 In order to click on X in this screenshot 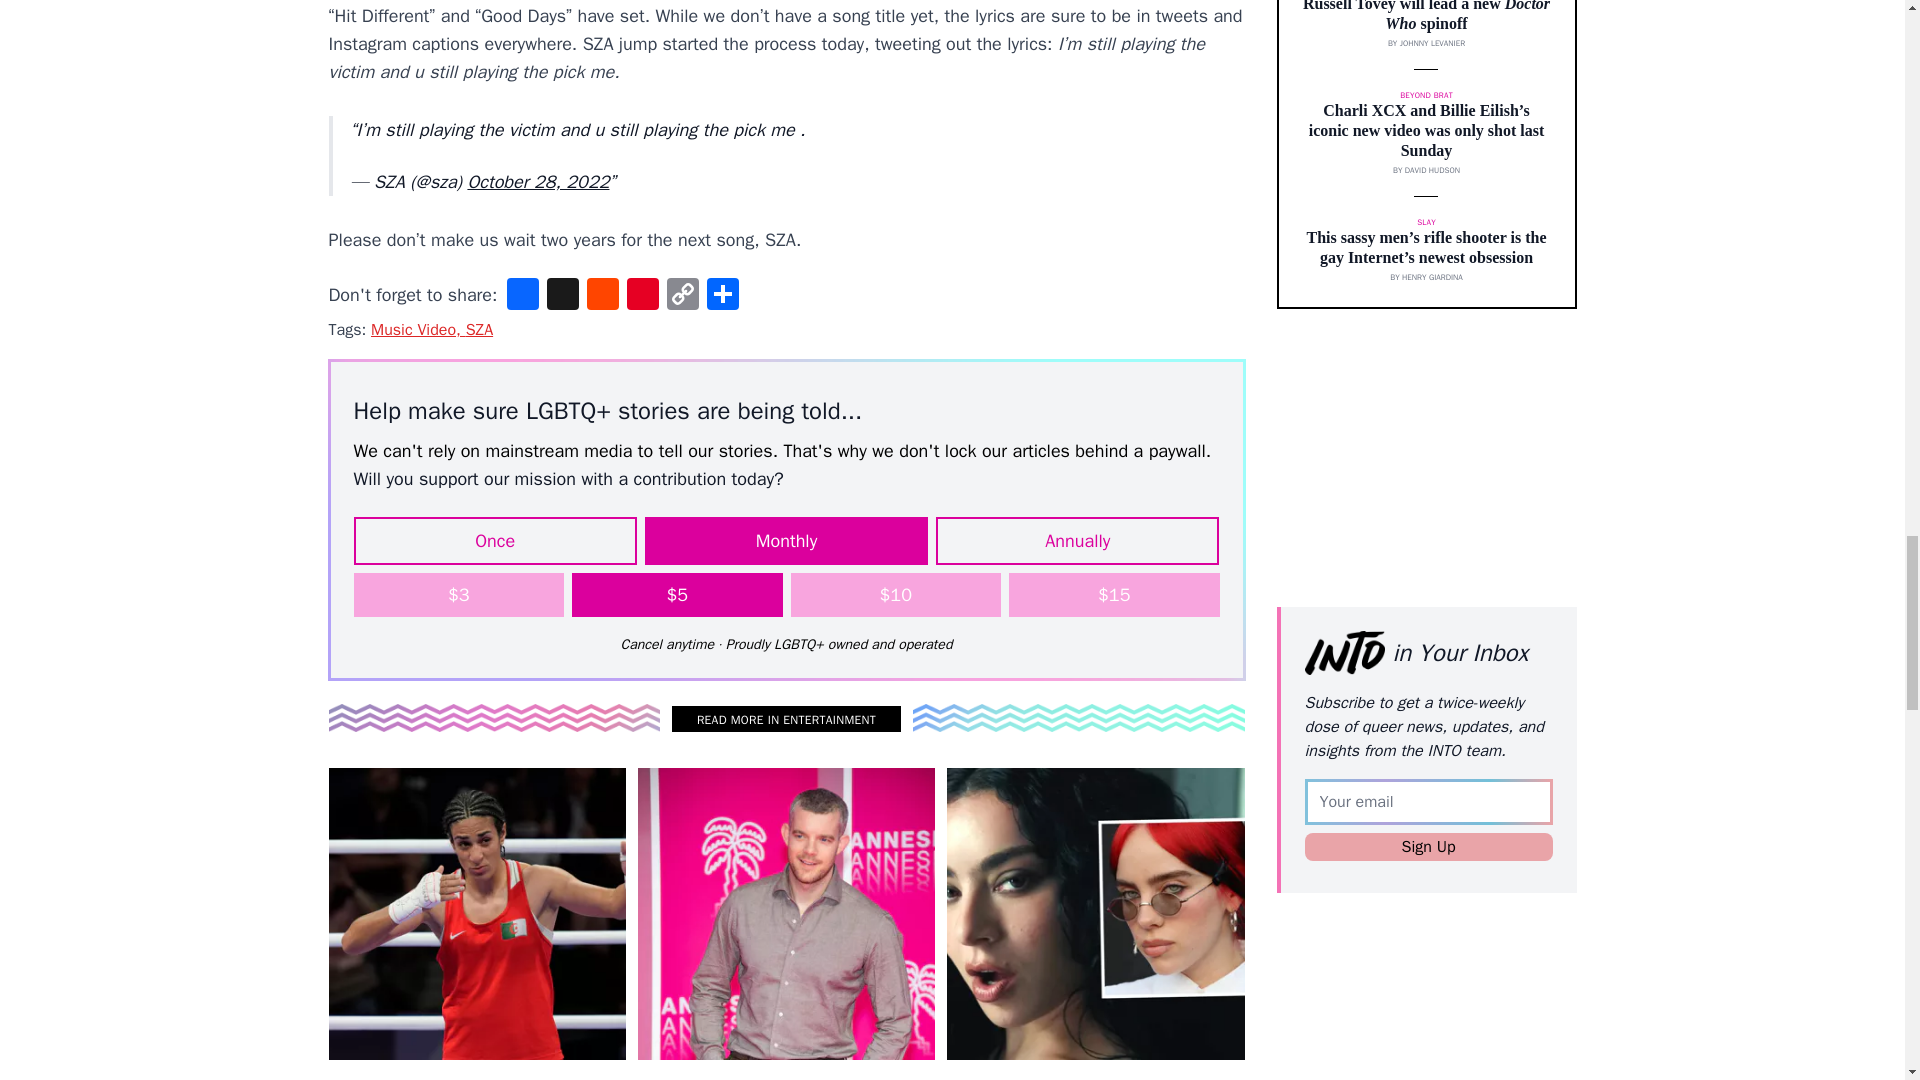, I will do `click(563, 296)`.